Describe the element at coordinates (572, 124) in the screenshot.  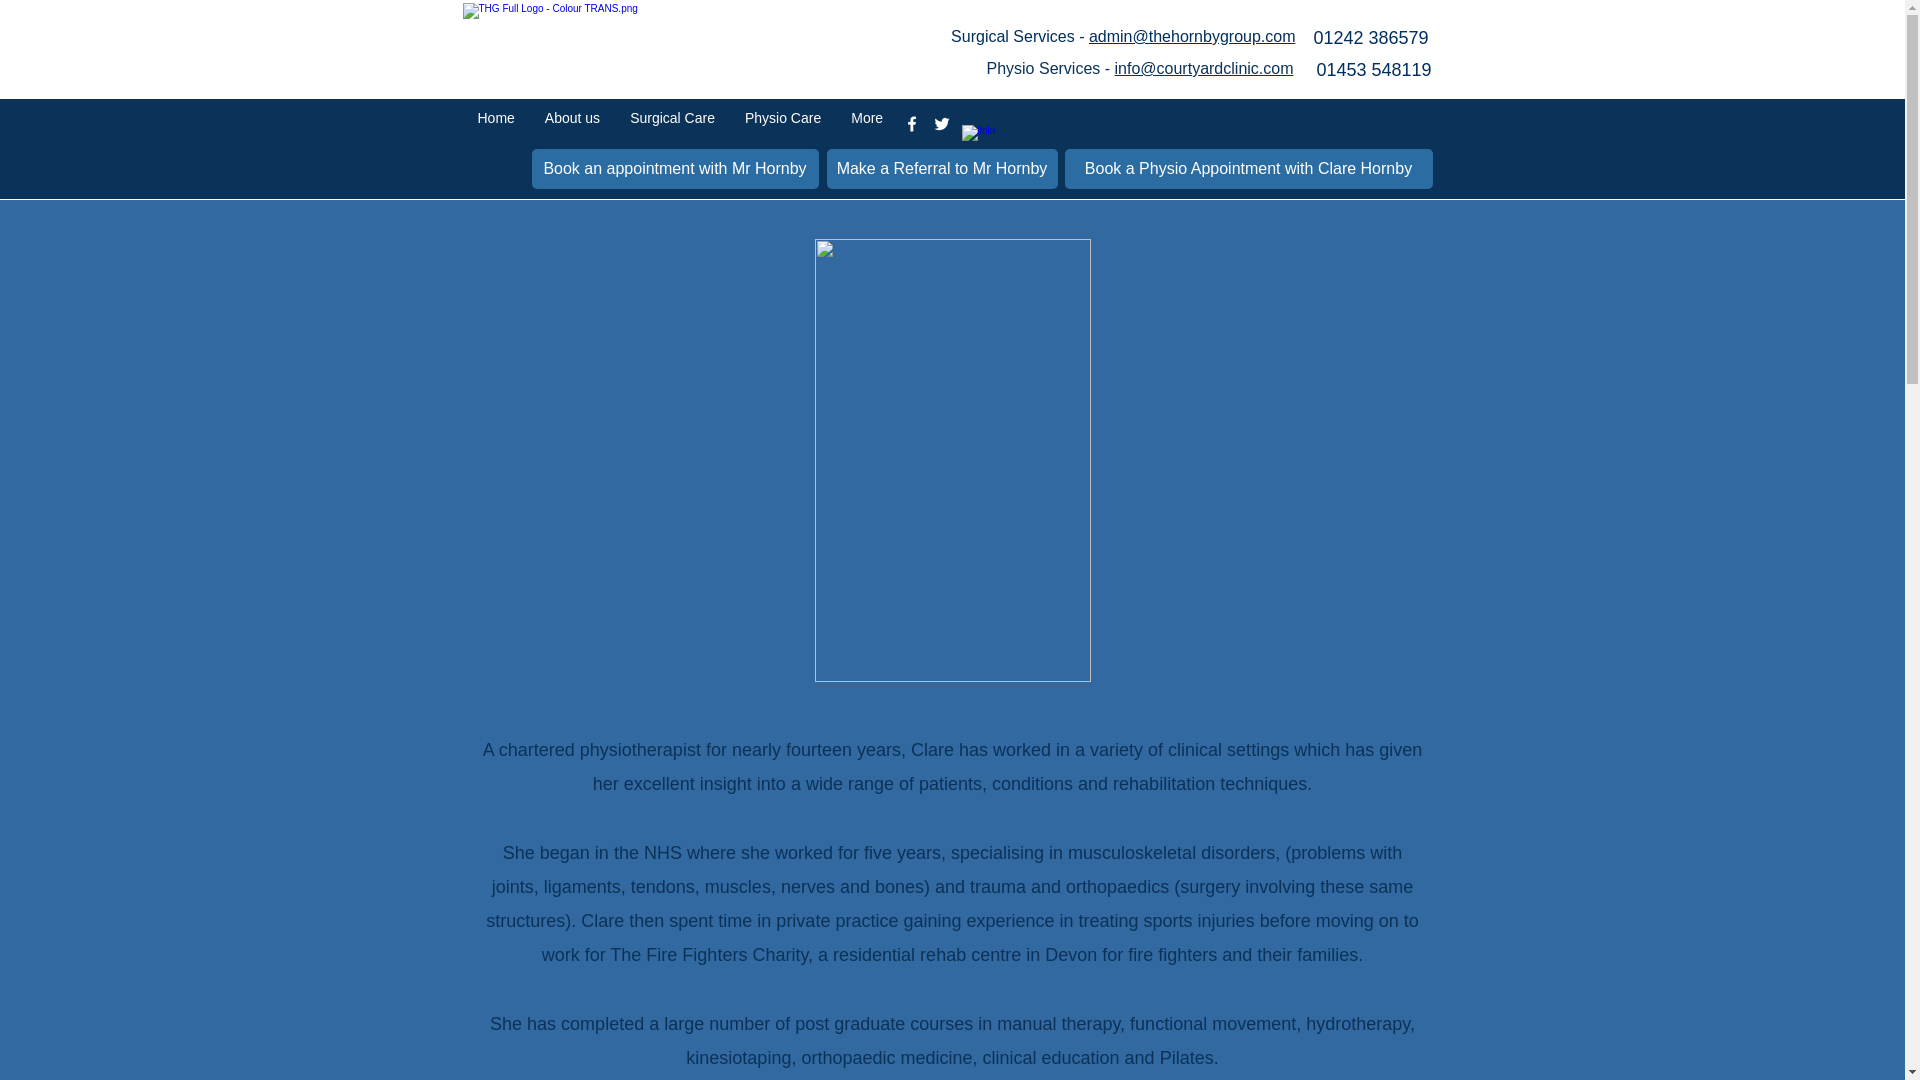
I see `About us` at that location.